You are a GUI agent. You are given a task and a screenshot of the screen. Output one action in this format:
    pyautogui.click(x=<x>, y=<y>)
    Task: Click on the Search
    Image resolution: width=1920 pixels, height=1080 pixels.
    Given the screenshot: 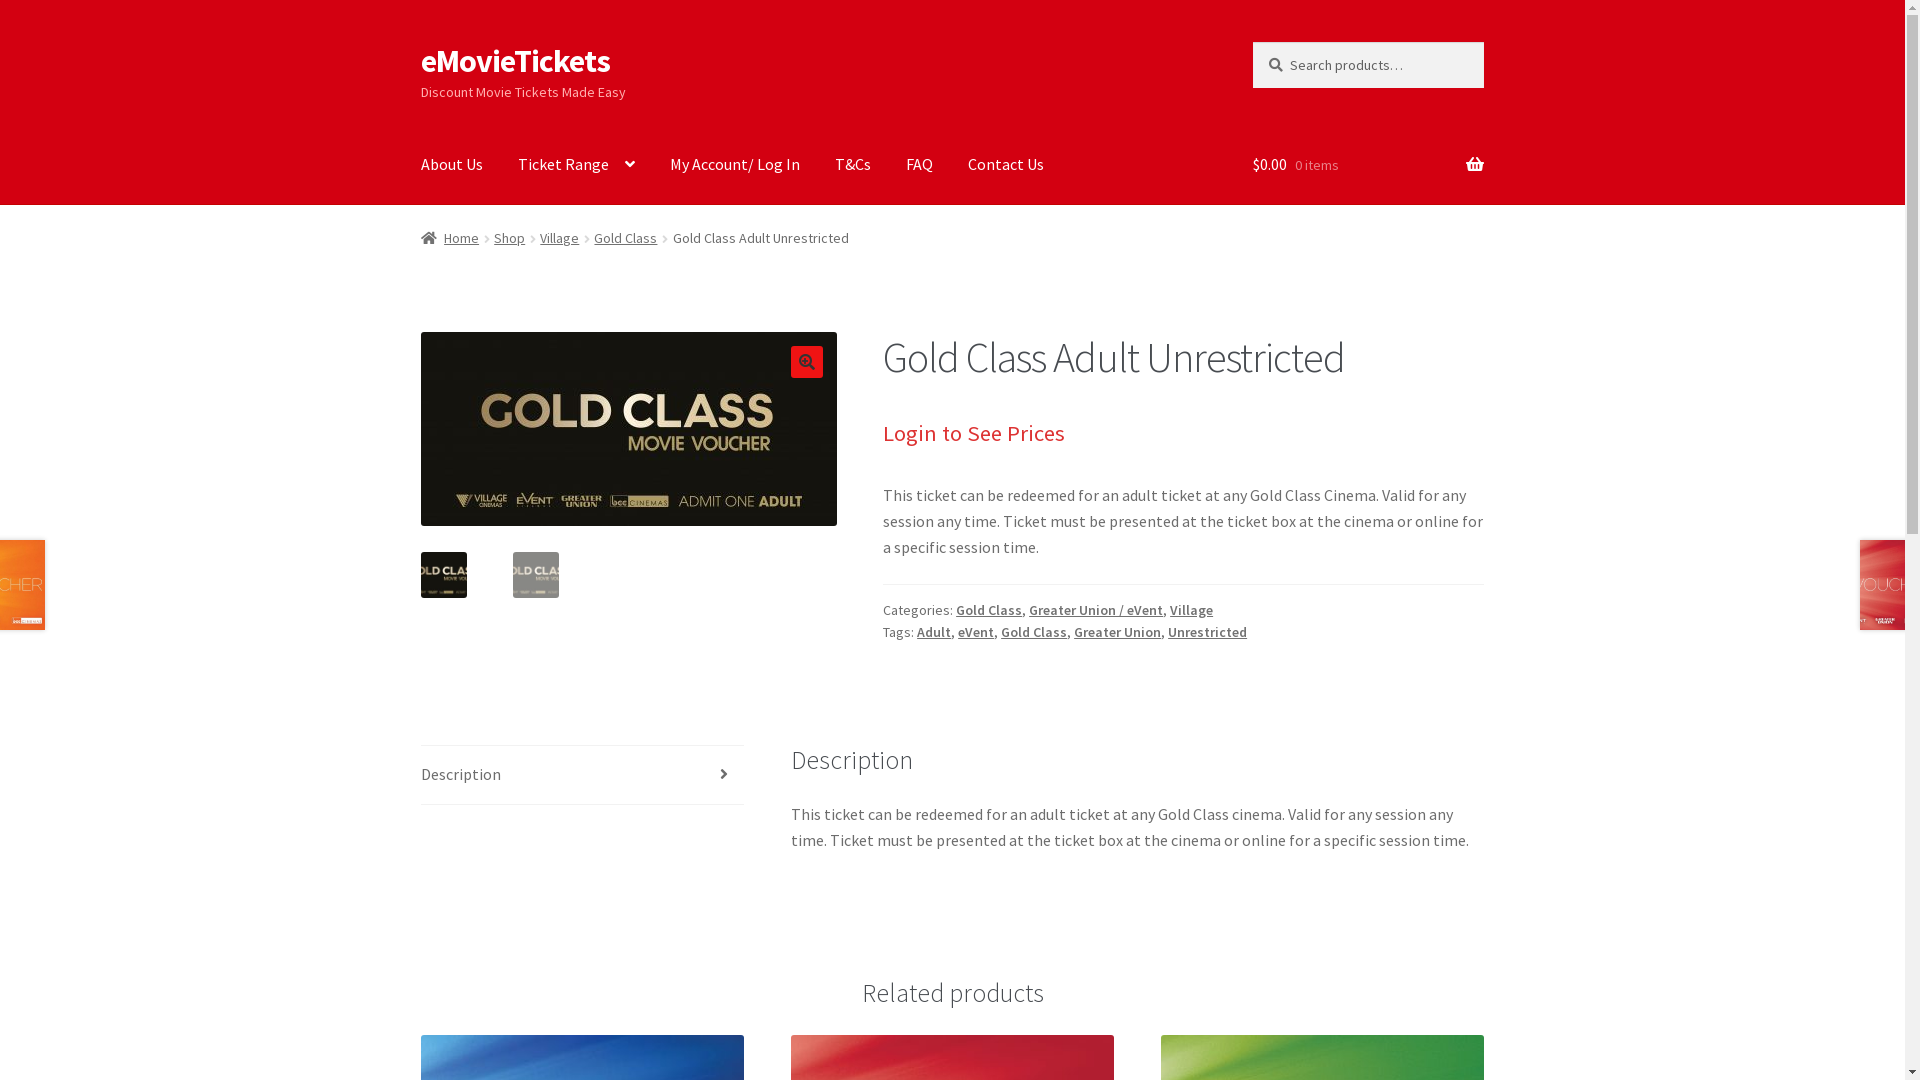 What is the action you would take?
    pyautogui.click(x=1252, y=42)
    